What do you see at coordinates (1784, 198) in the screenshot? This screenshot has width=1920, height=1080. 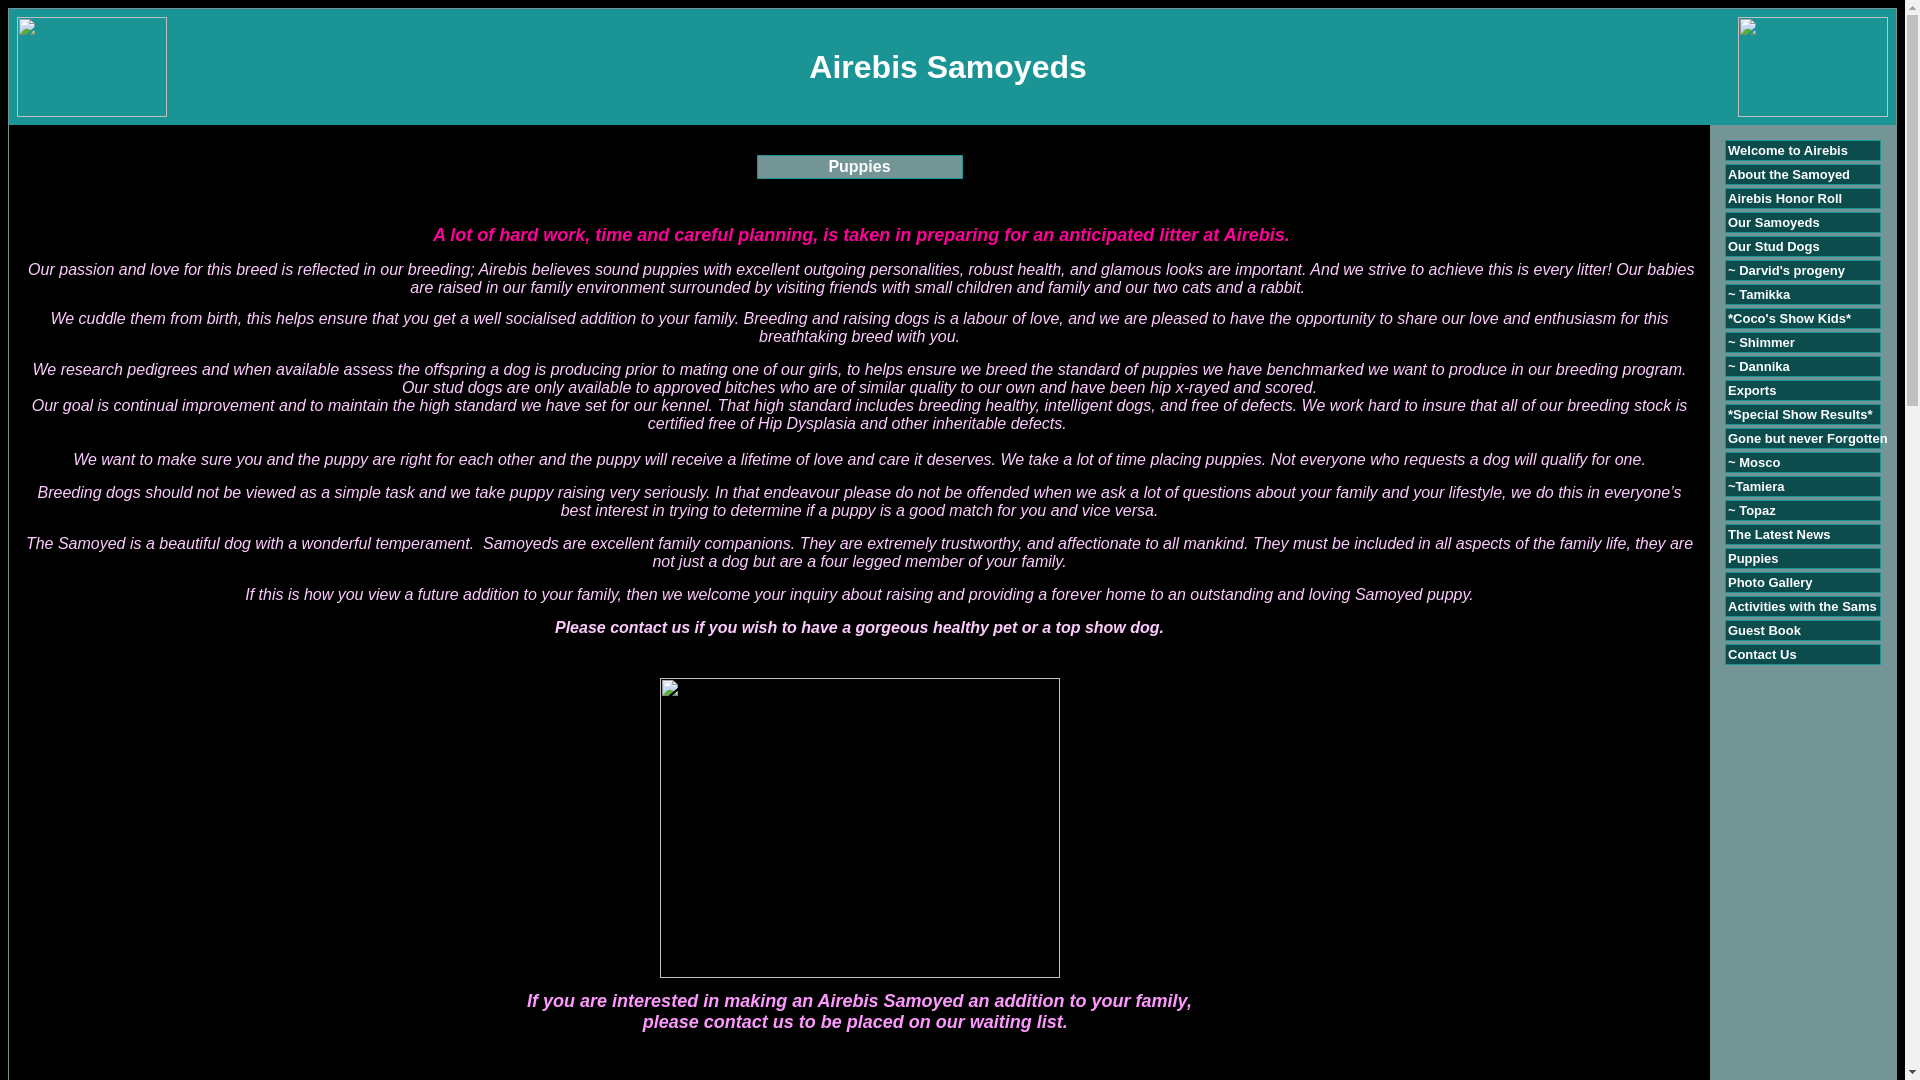 I see `Airebis Honor Roll` at bounding box center [1784, 198].